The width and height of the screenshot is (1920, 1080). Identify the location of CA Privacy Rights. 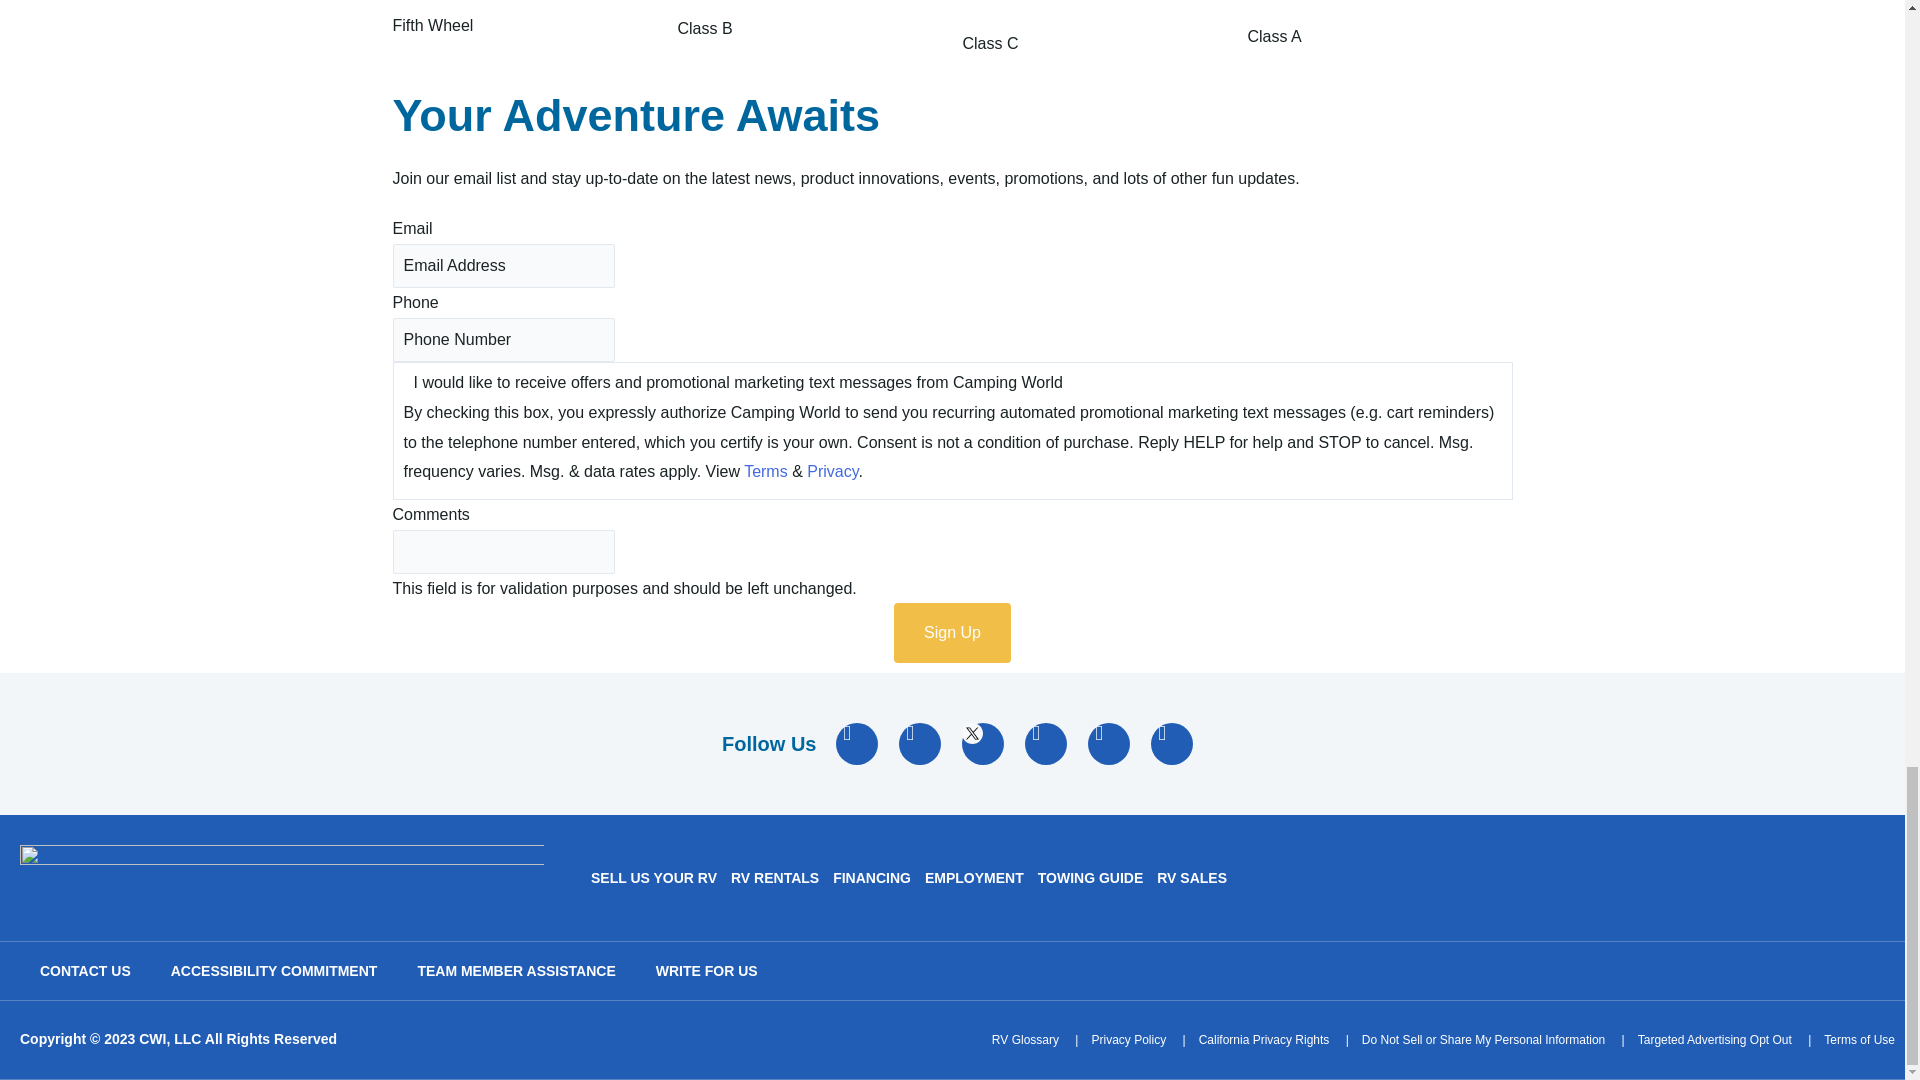
(1264, 1040).